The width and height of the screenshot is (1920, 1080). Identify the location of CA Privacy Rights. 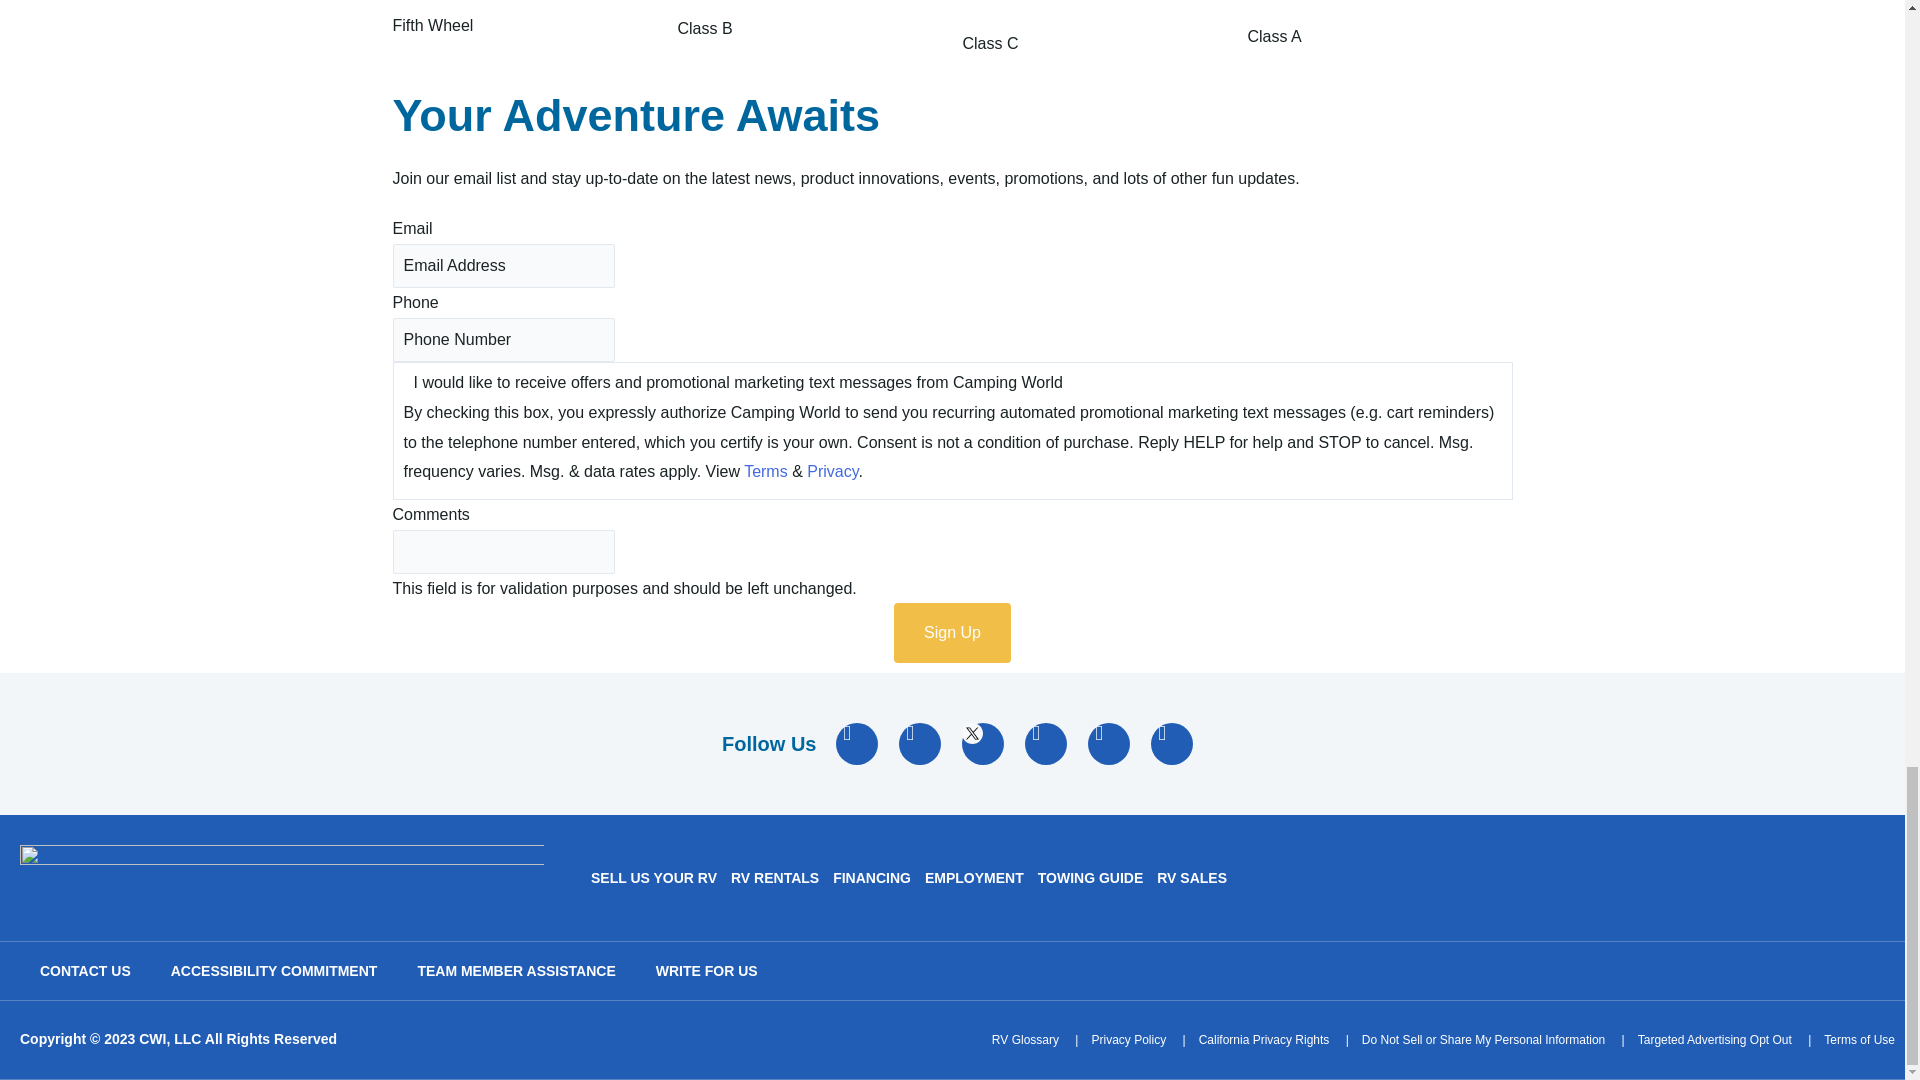
(1264, 1040).